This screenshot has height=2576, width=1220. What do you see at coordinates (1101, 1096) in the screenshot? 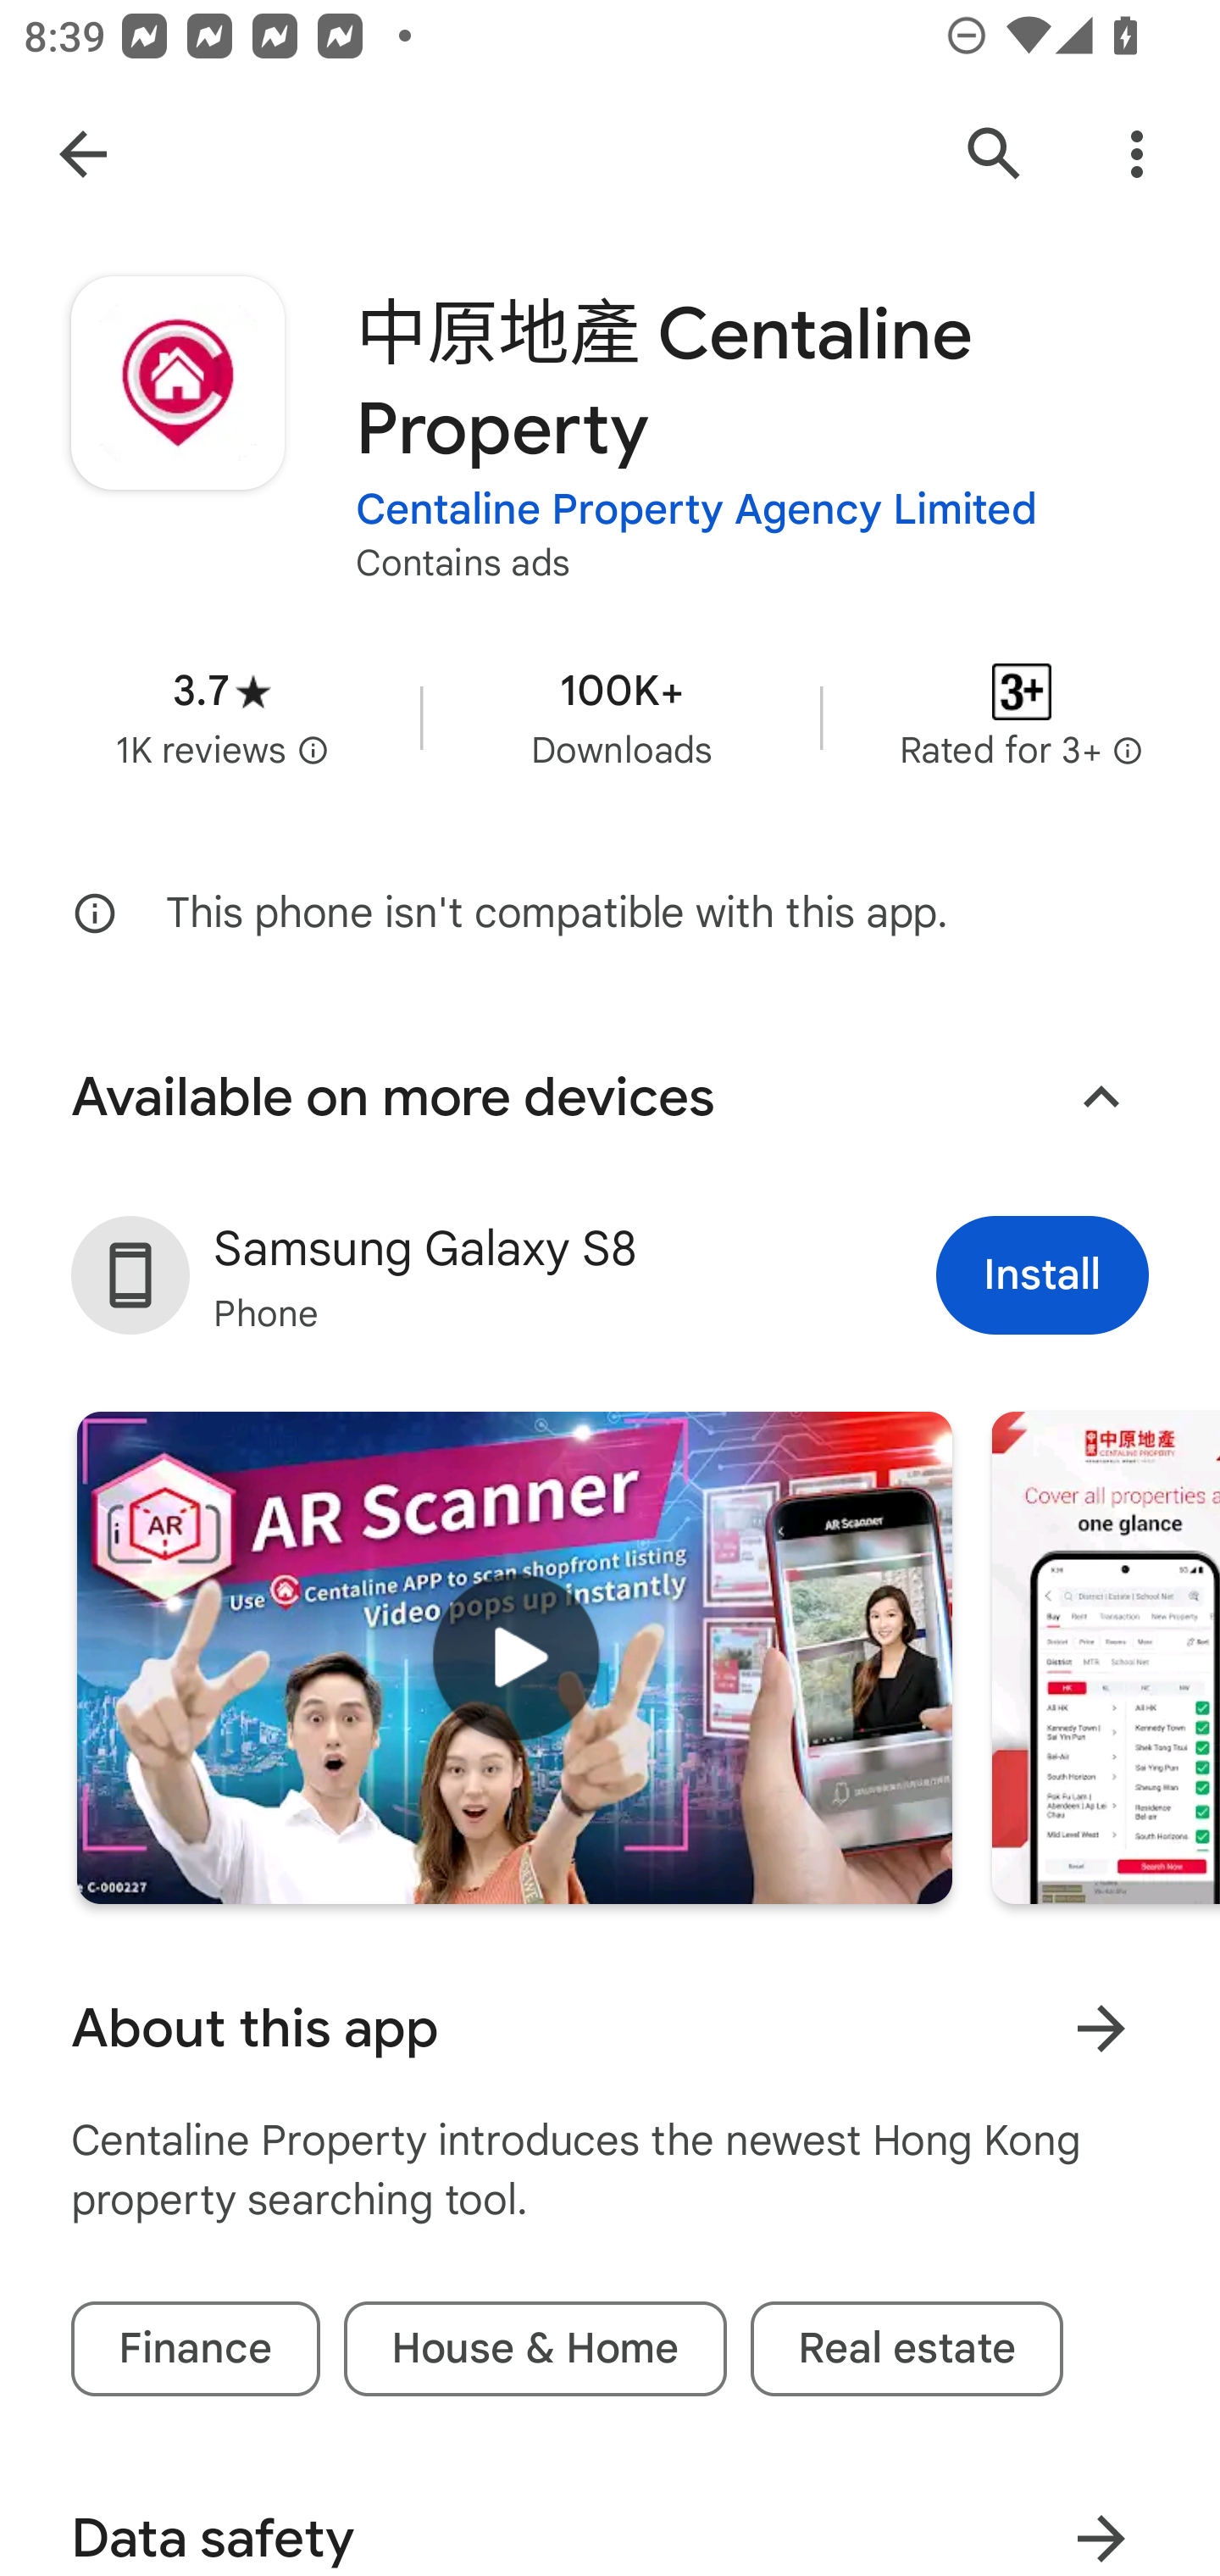
I see `Collapse` at bounding box center [1101, 1096].